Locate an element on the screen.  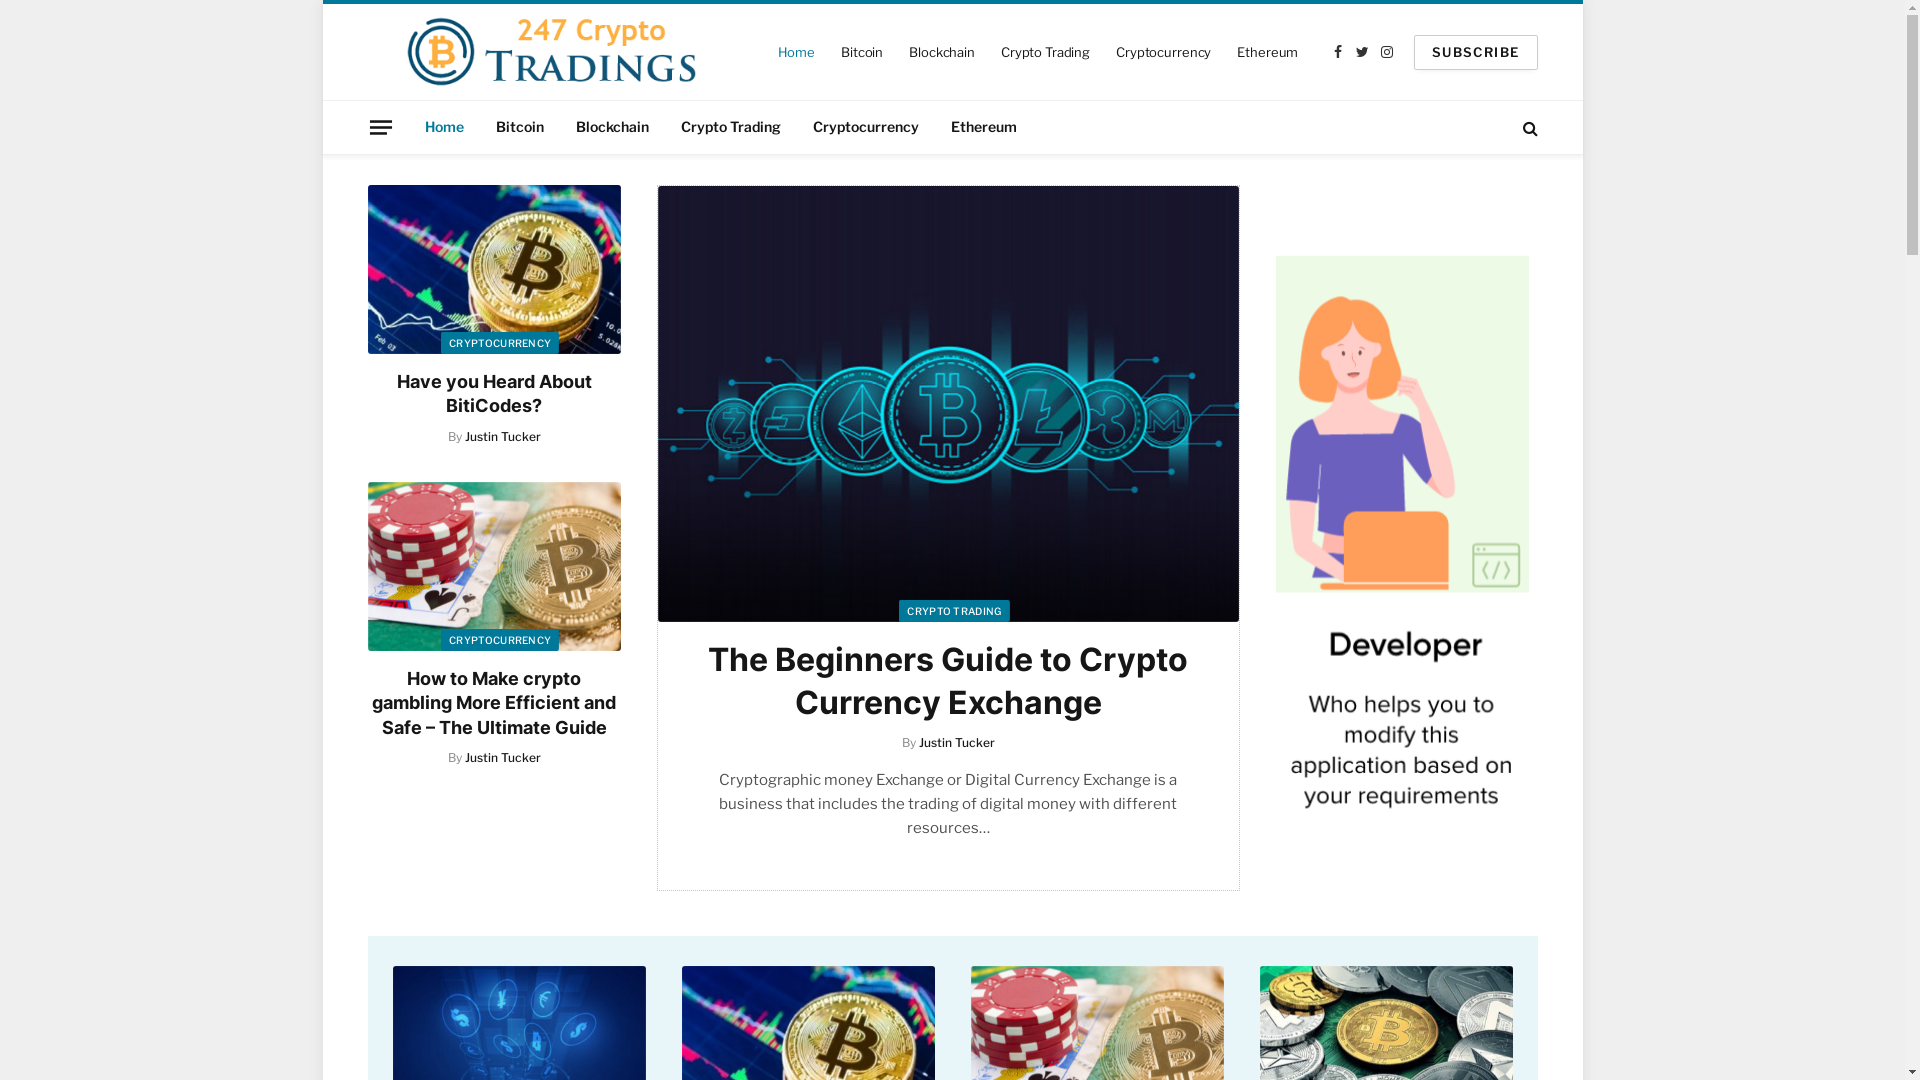
Cryptocurrency is located at coordinates (865, 128).